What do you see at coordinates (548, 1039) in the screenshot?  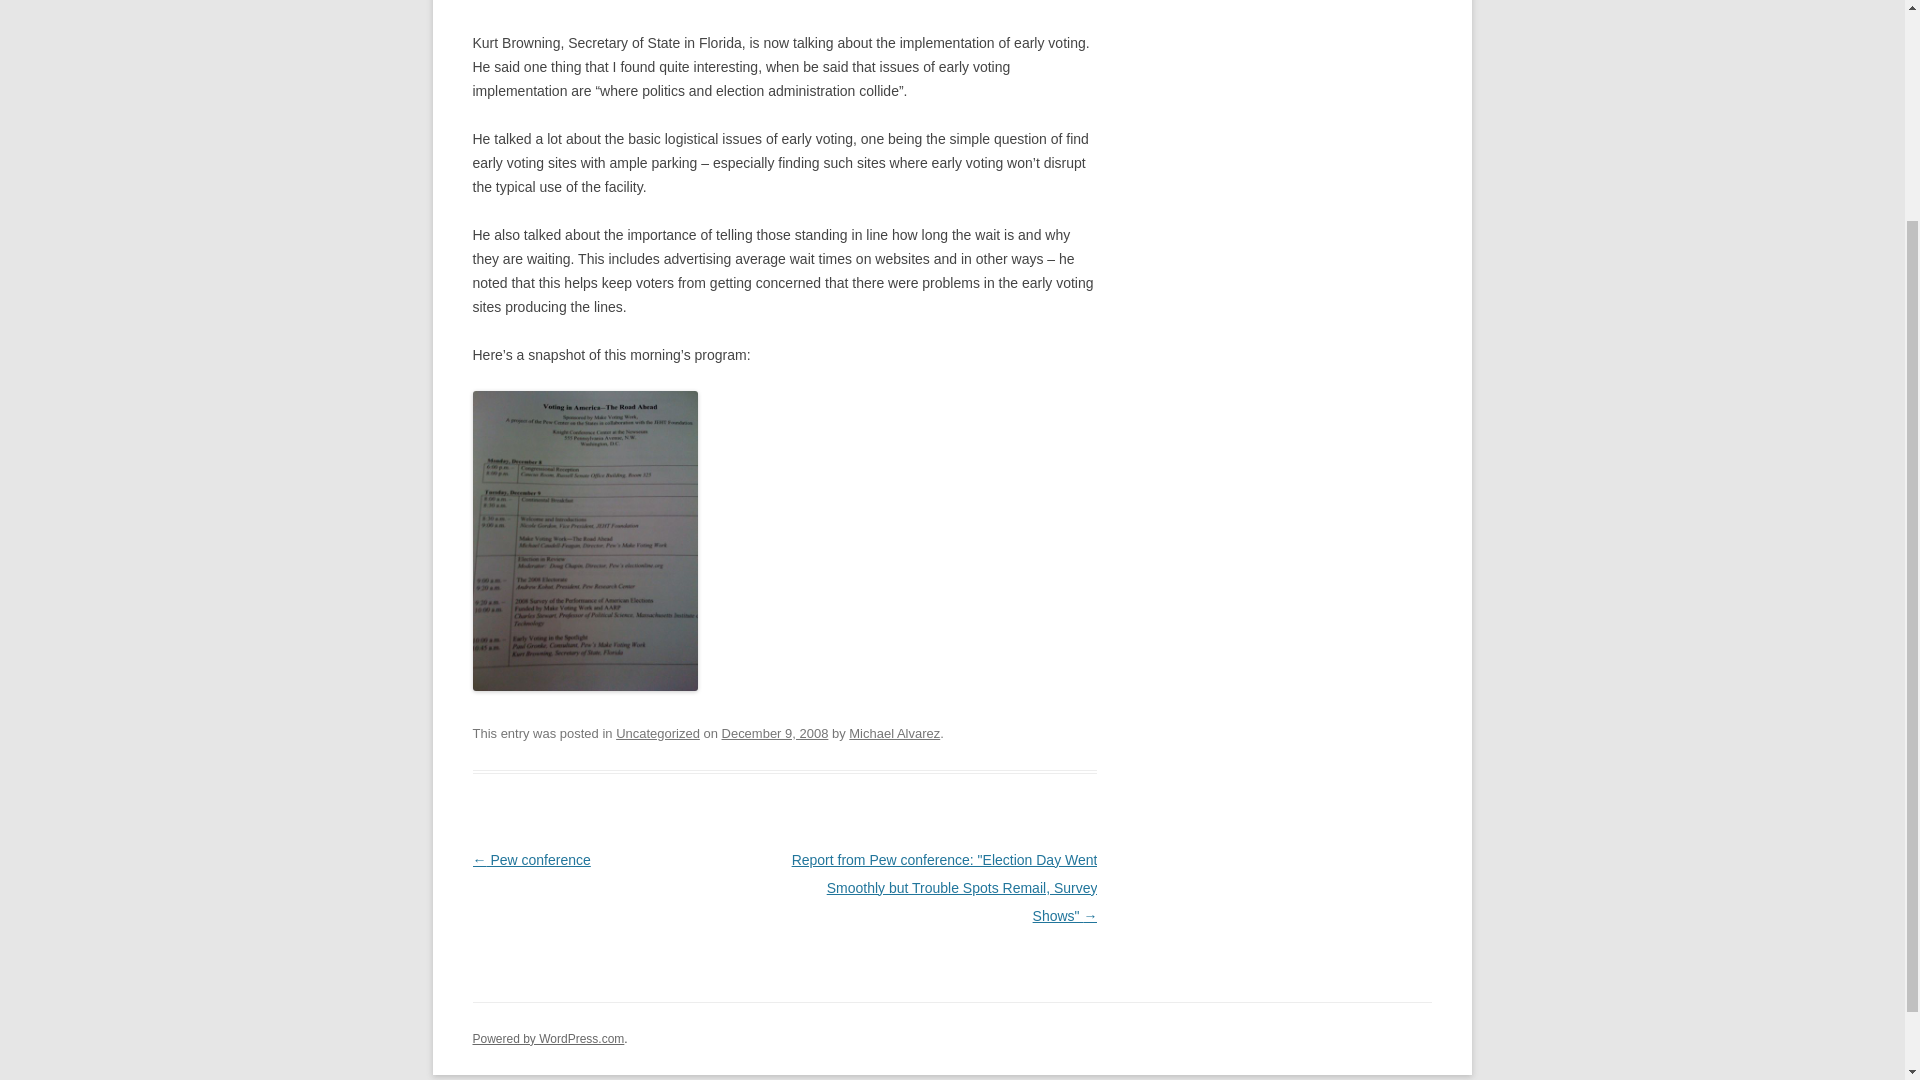 I see `Powered by WordPress.com` at bounding box center [548, 1039].